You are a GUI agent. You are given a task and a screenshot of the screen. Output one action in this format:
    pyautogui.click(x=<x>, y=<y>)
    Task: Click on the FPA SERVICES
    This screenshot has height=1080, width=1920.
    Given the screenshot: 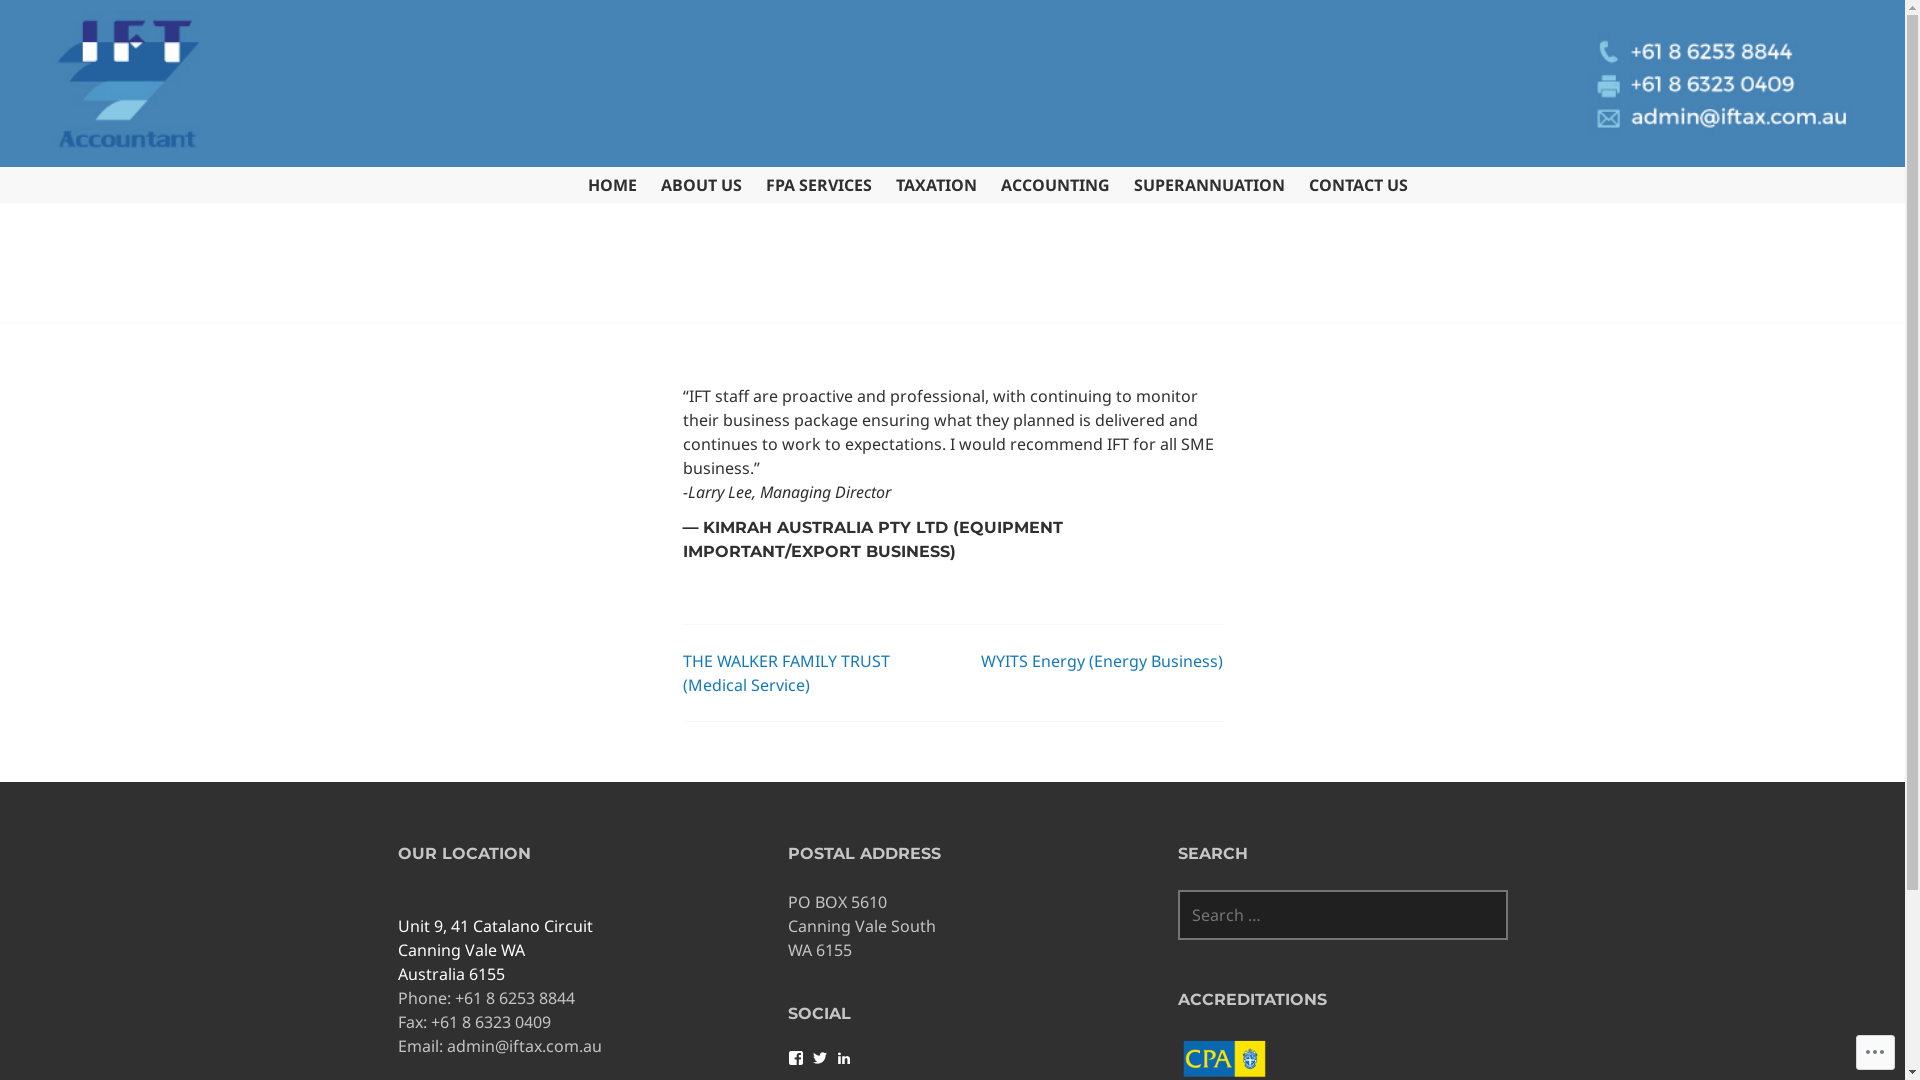 What is the action you would take?
    pyautogui.click(x=819, y=186)
    